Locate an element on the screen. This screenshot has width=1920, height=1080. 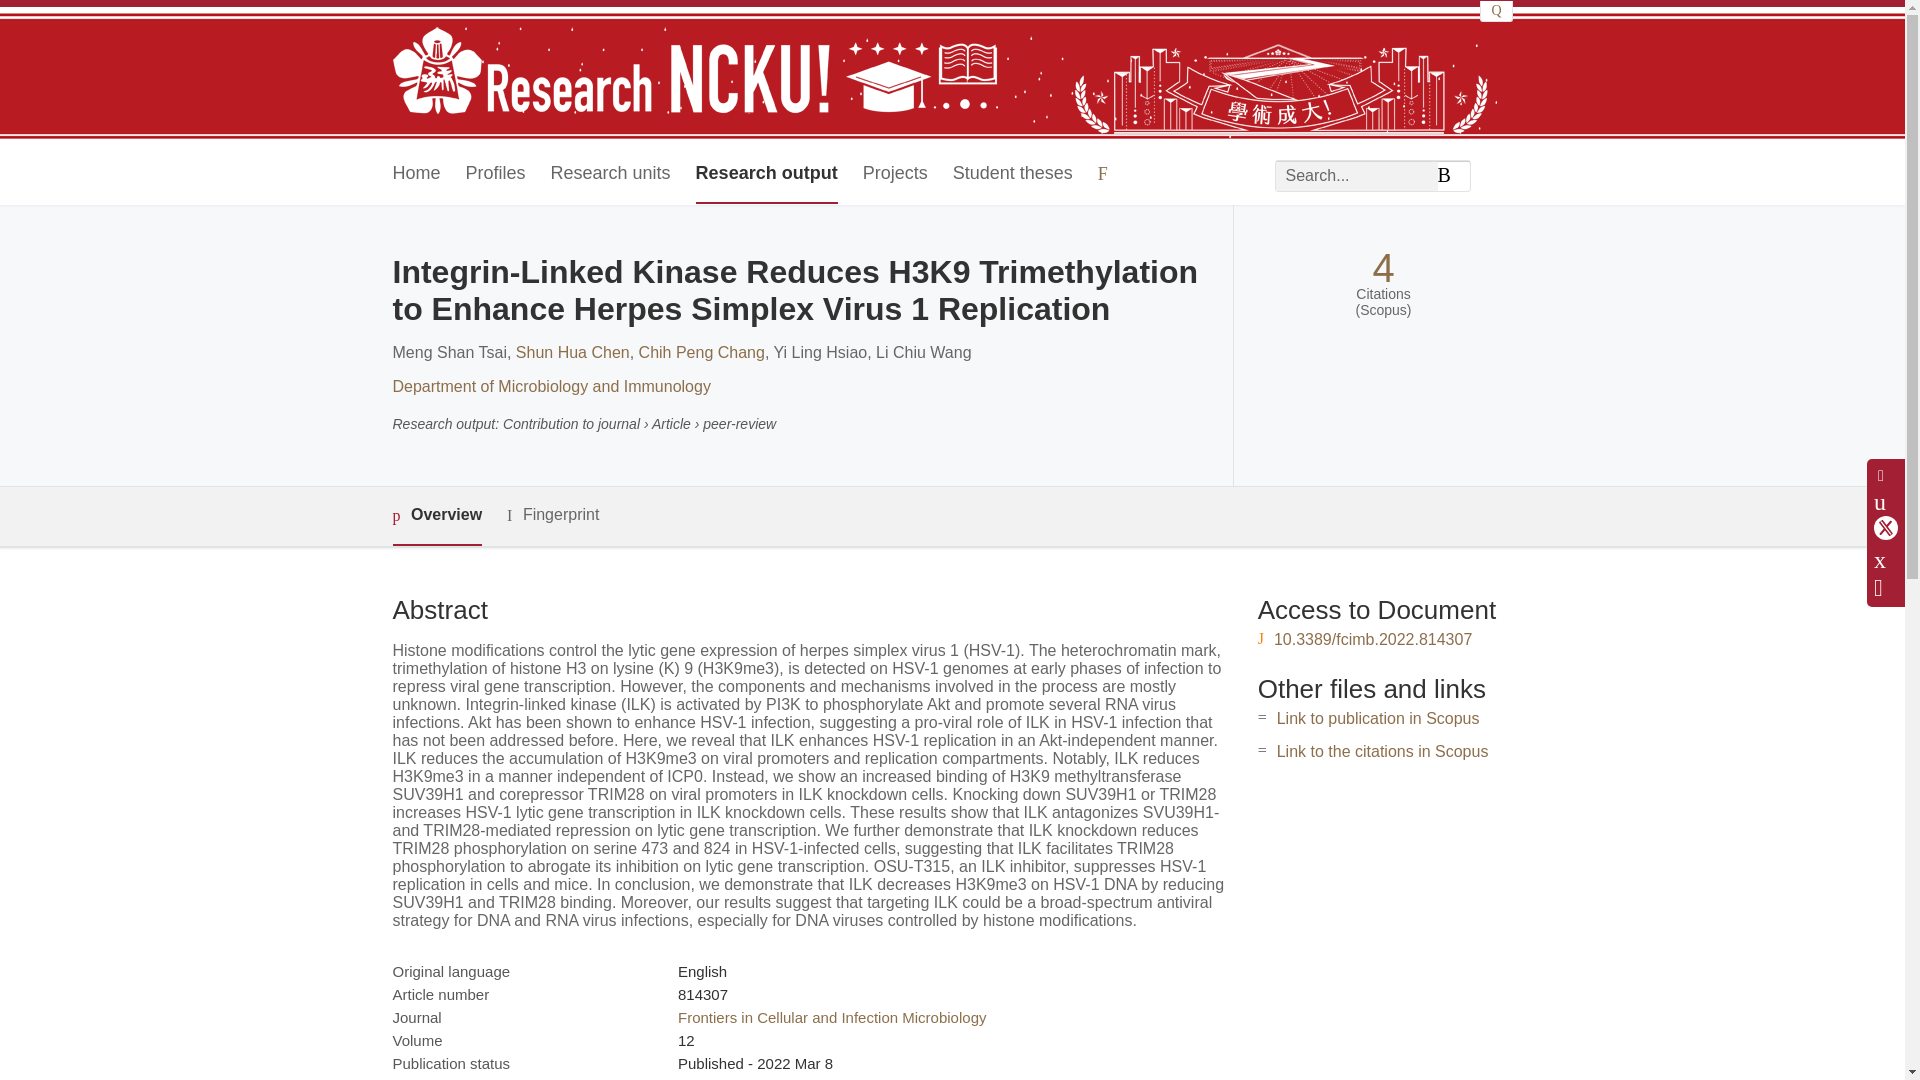
Research units is located at coordinates (610, 174).